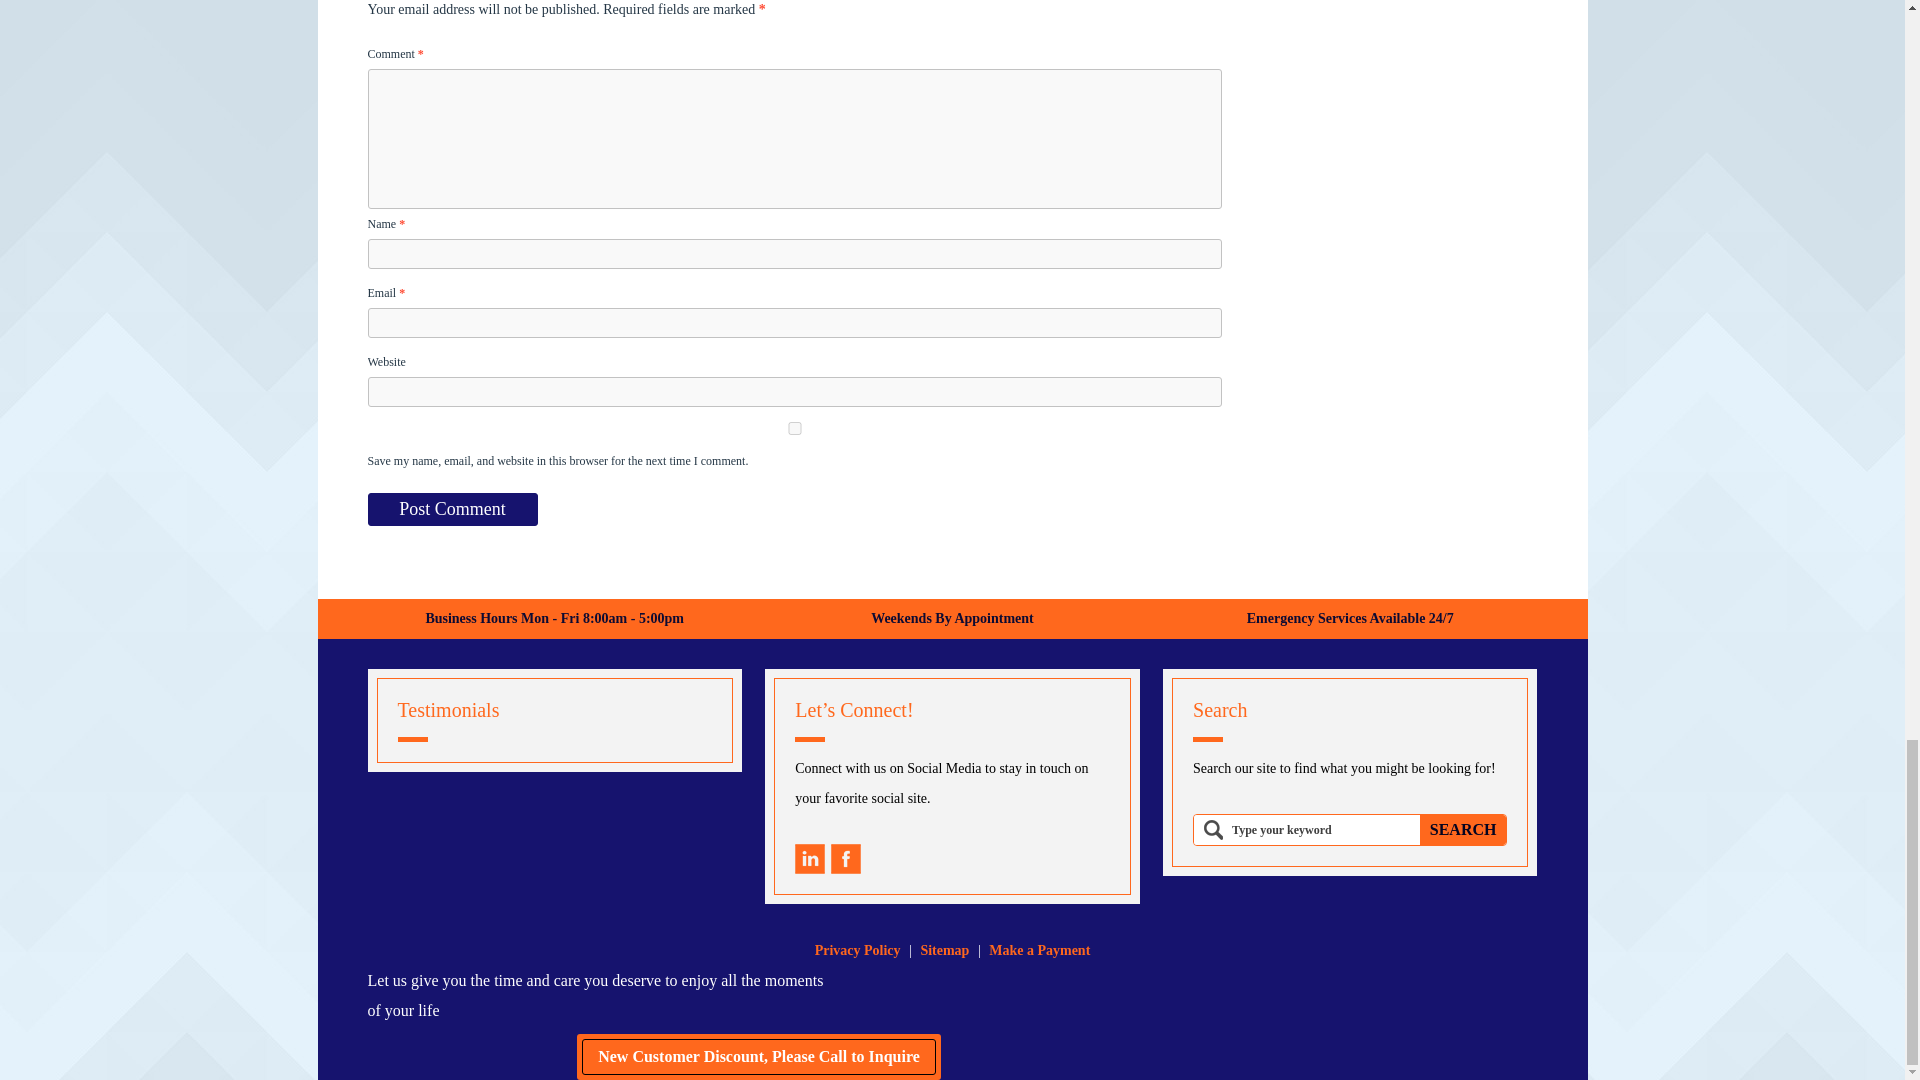 This screenshot has height=1080, width=1920. What do you see at coordinates (810, 858) in the screenshot?
I see `Linkedin` at bounding box center [810, 858].